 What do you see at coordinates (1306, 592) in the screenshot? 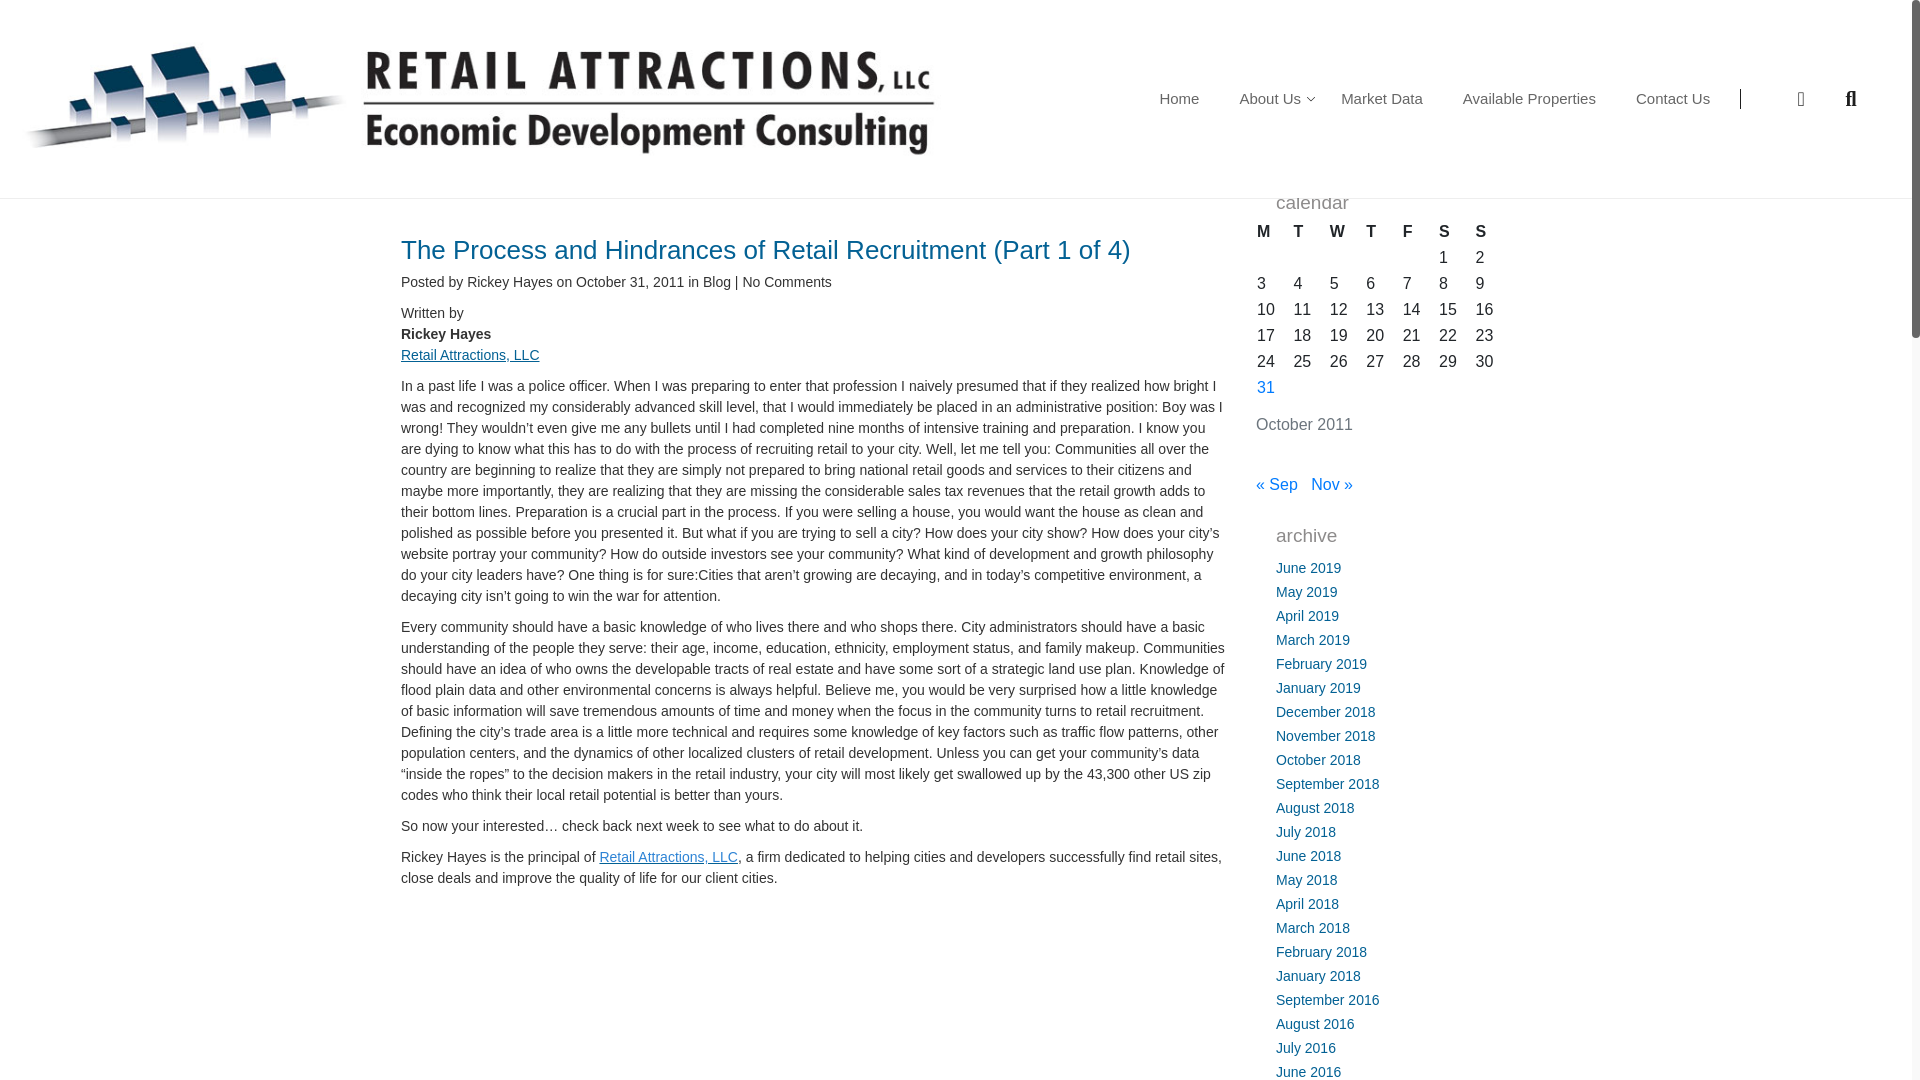
I see `May 2019` at bounding box center [1306, 592].